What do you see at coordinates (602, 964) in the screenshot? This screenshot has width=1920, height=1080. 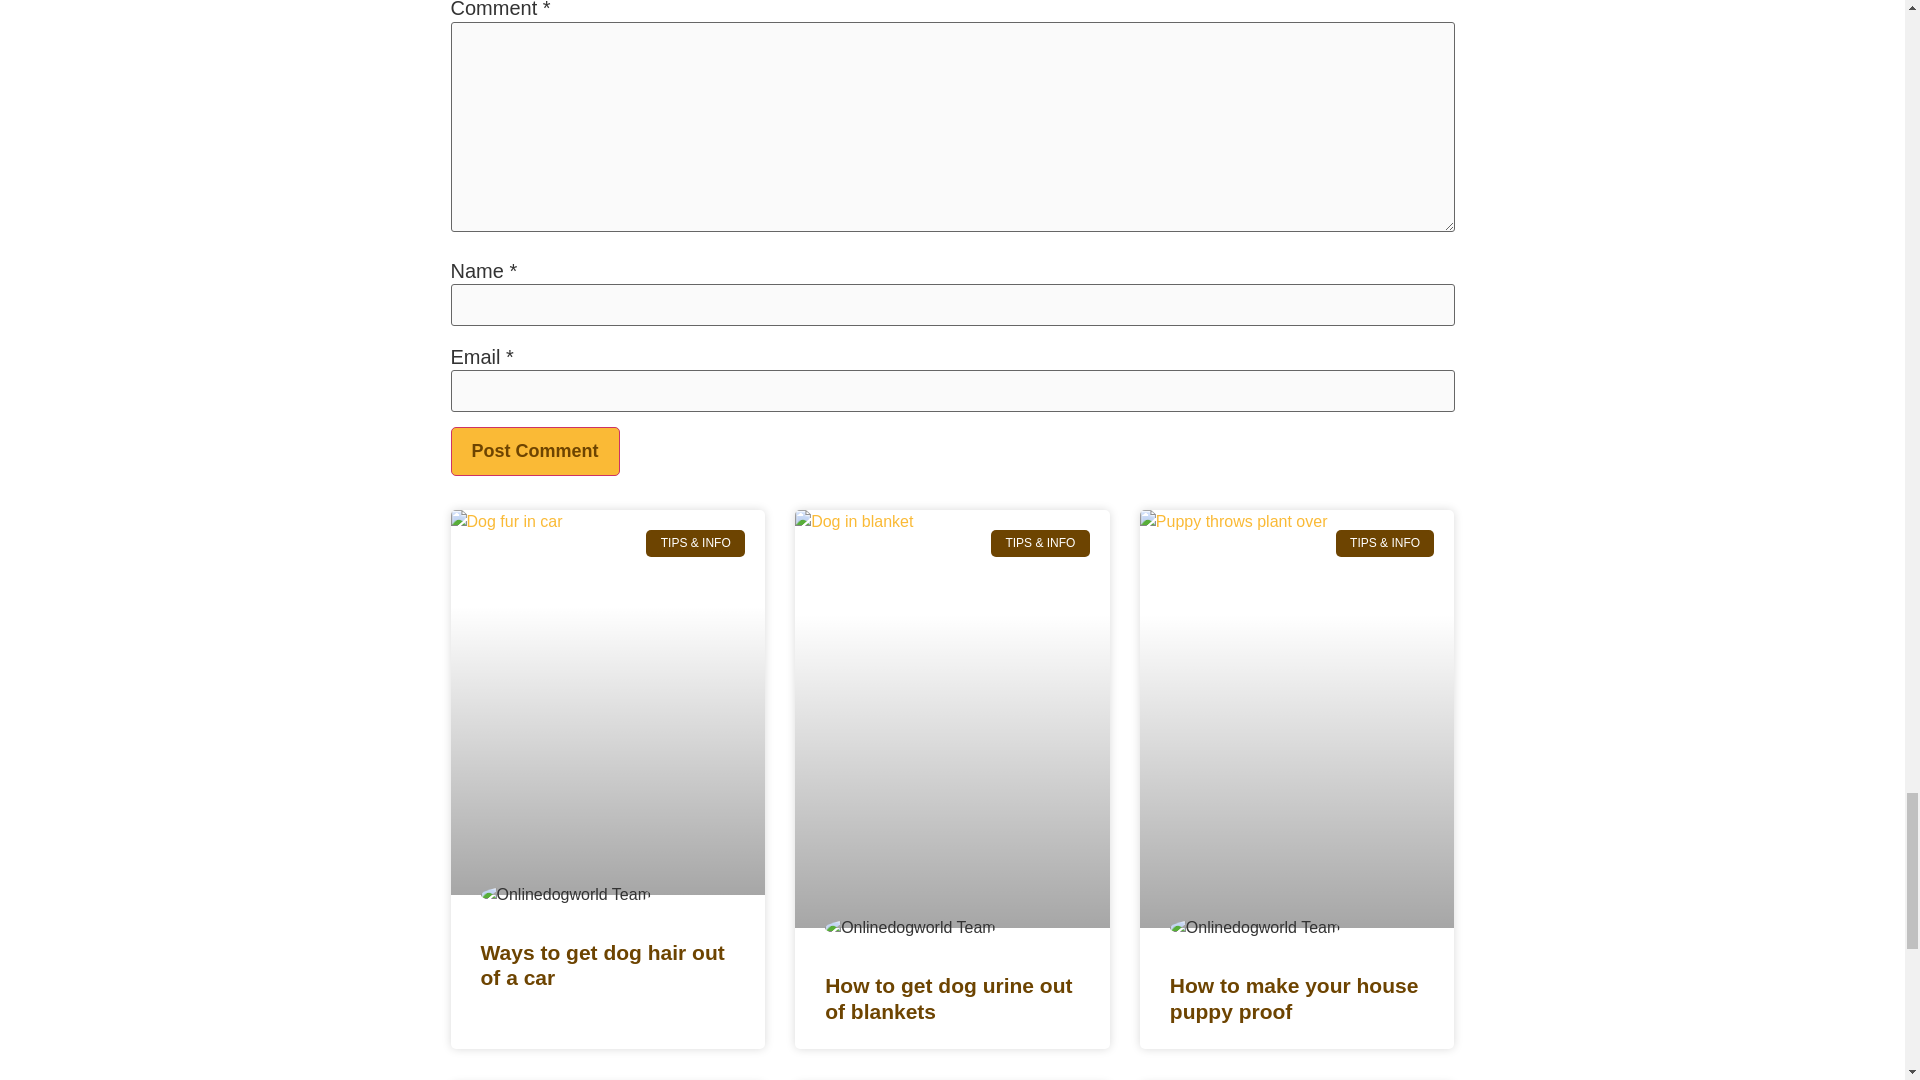 I see `Ways to get dog hair out of a car  ` at bounding box center [602, 964].